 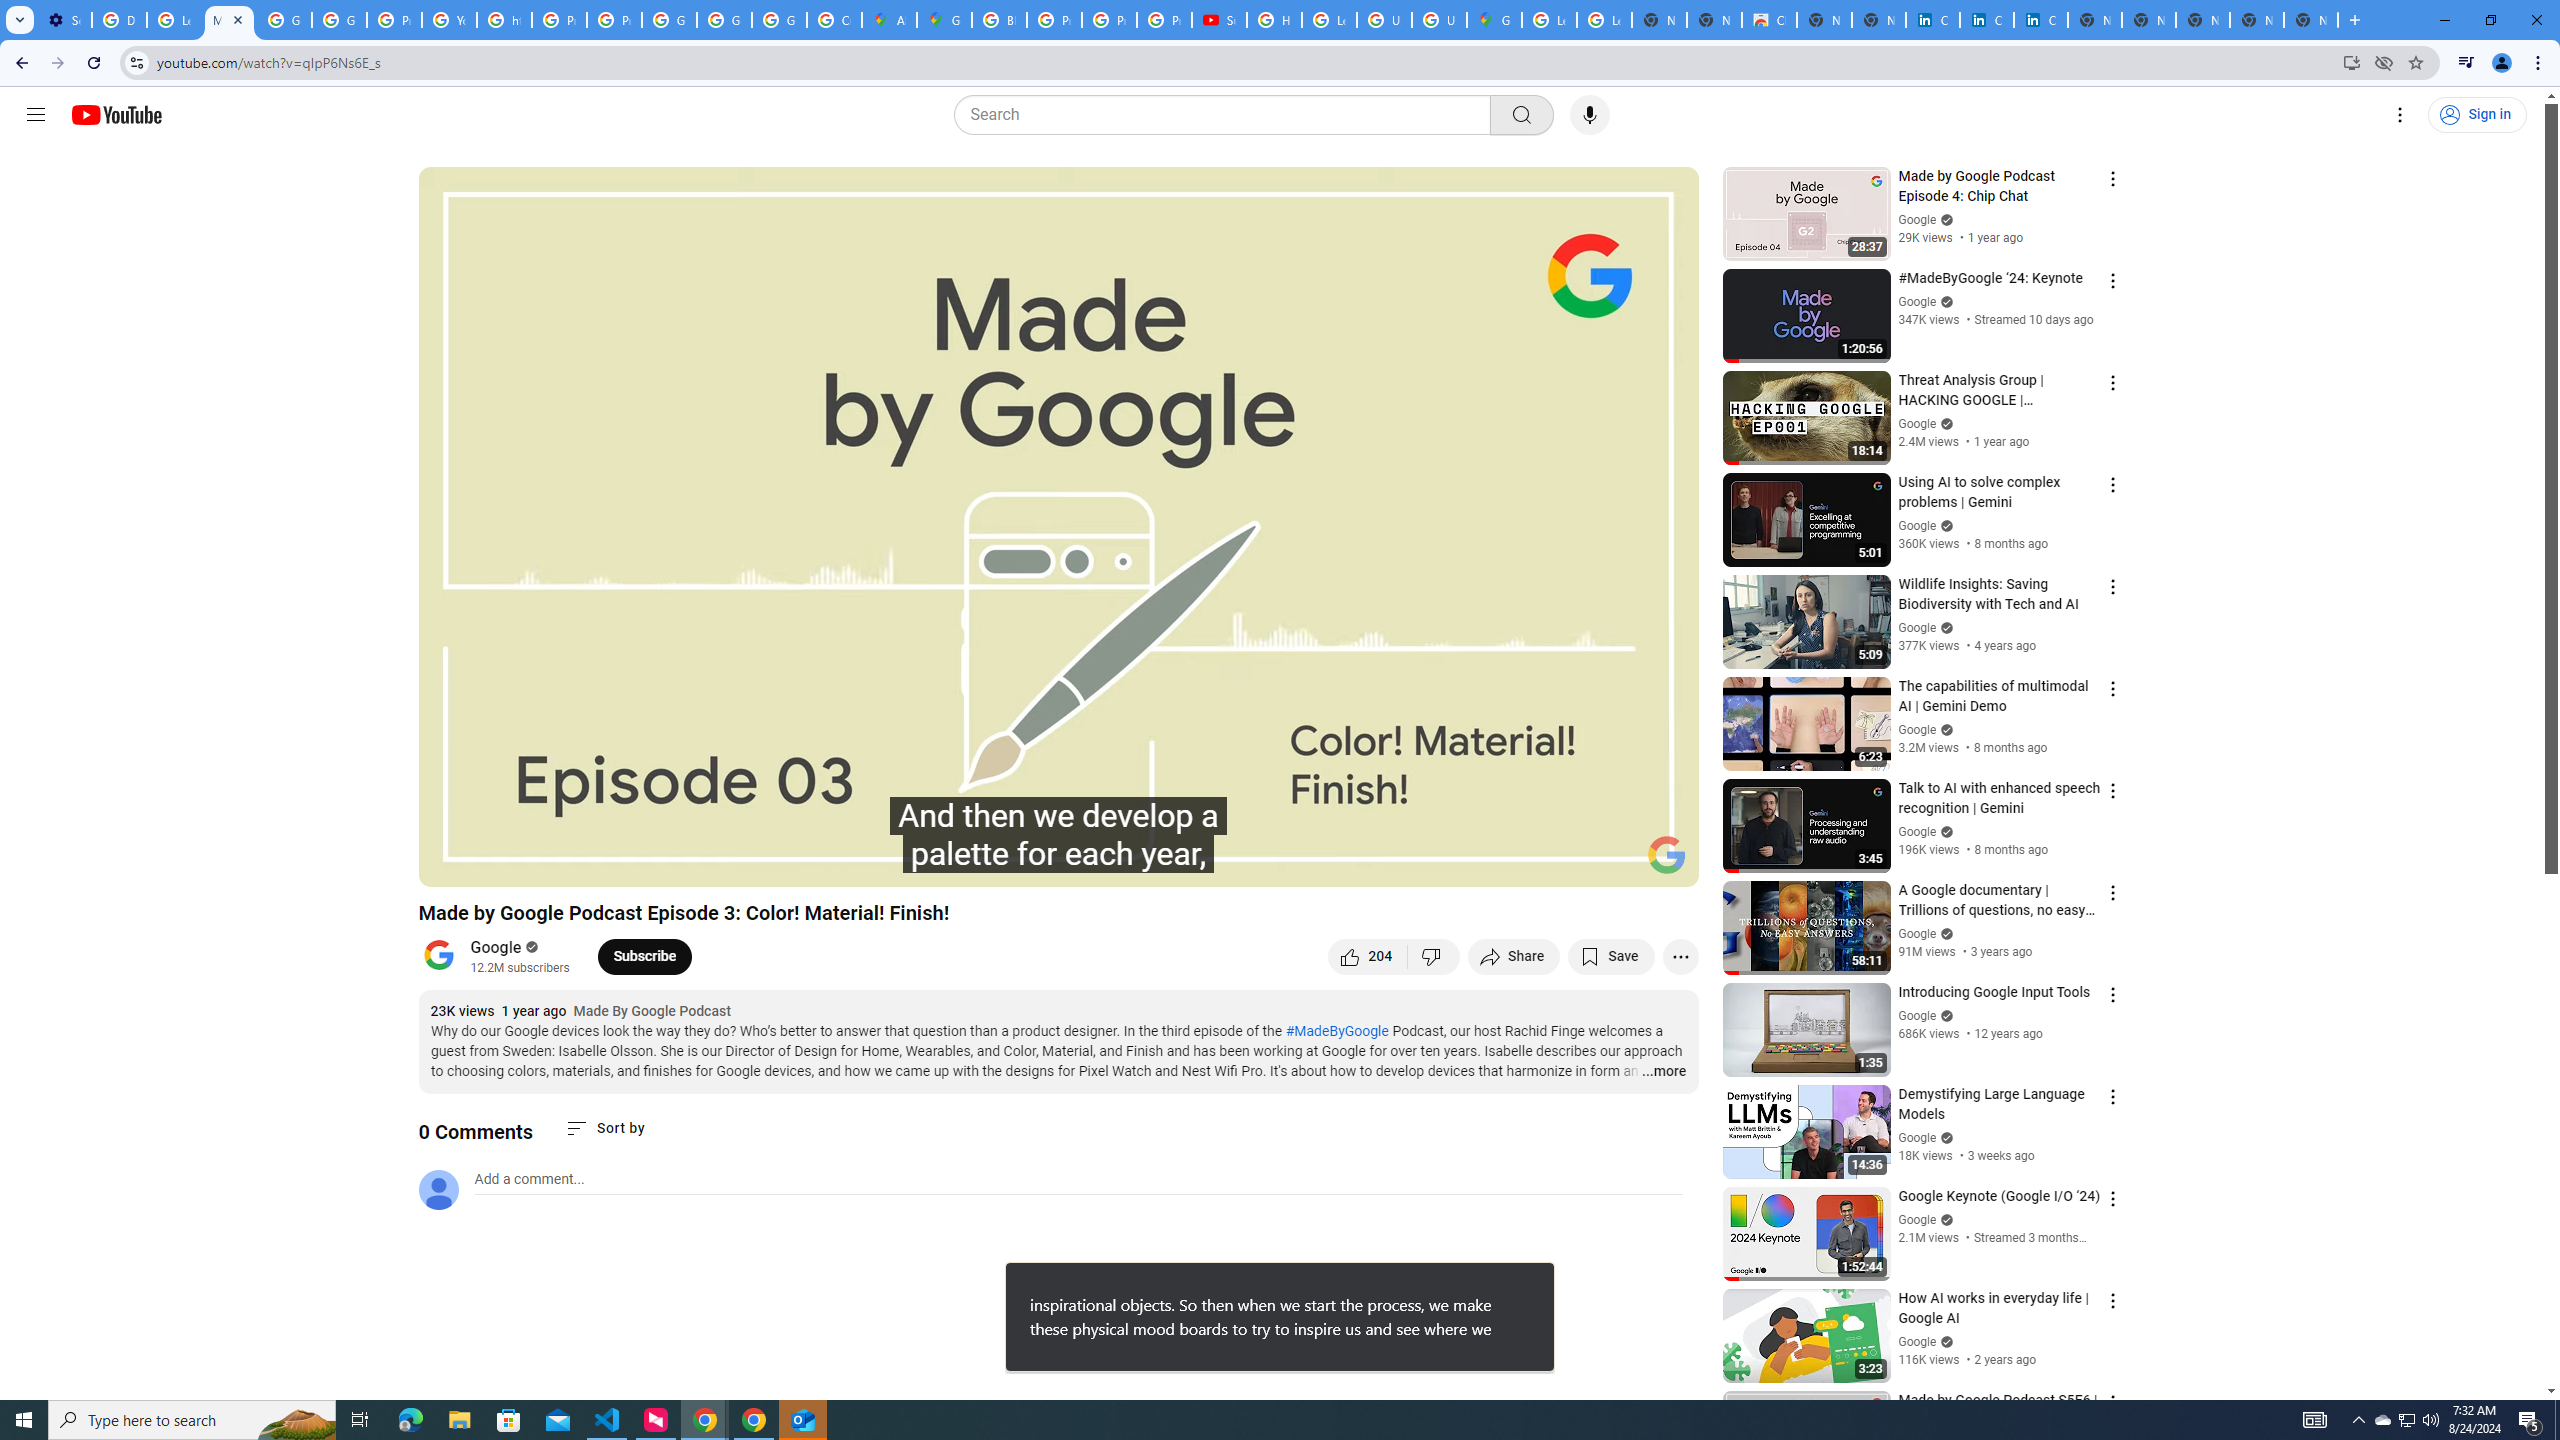 I want to click on Delete photos & videos - Computer - Google Photos Help, so click(x=118, y=20).